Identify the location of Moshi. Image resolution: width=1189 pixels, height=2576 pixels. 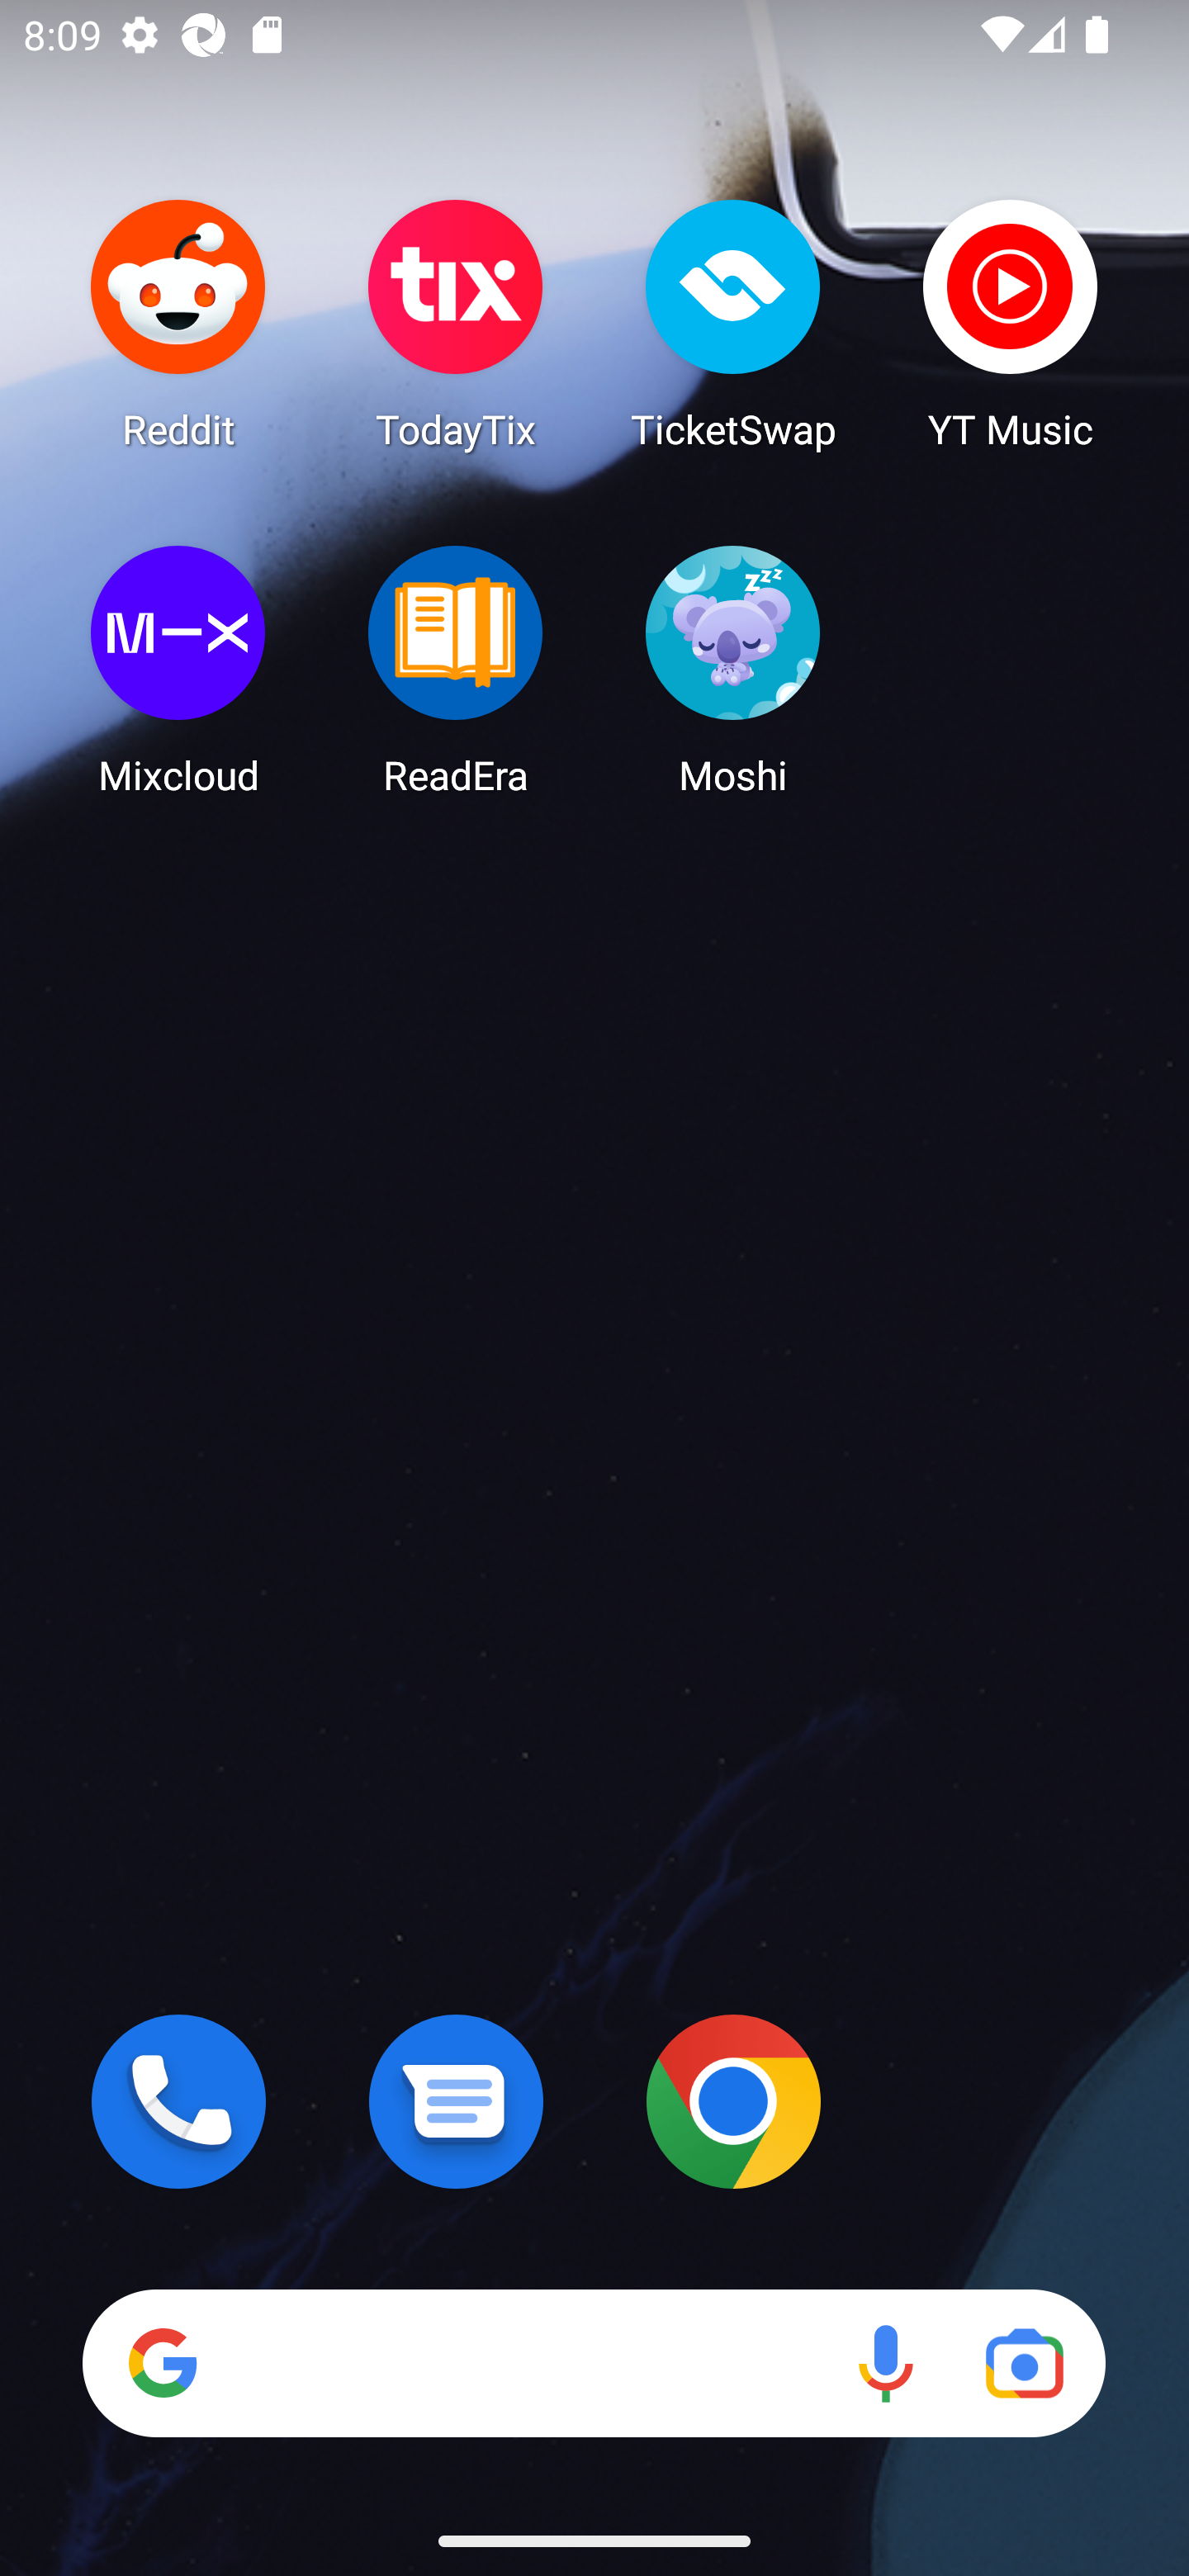
(733, 670).